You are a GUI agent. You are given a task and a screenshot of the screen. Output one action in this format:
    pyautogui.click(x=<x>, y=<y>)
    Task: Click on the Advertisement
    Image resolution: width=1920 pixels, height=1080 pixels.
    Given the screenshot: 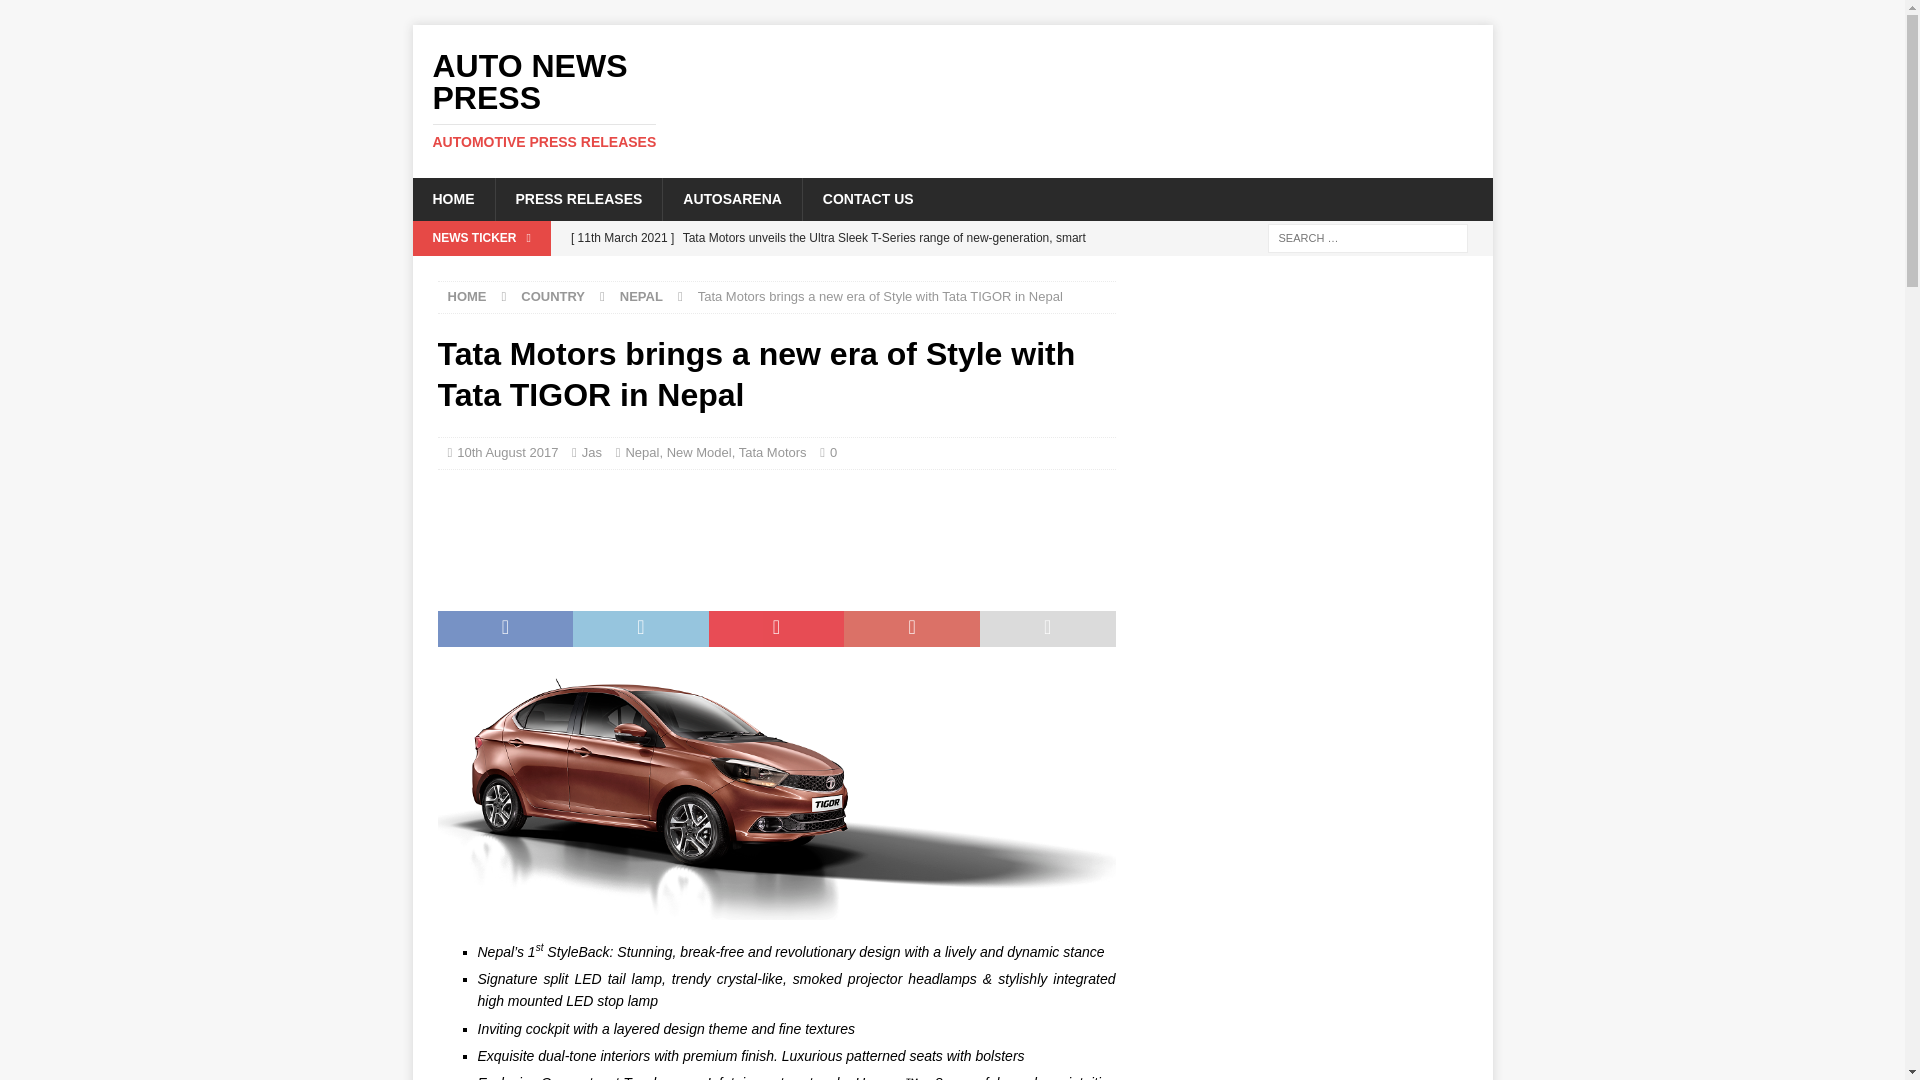 What is the action you would take?
    pyautogui.click(x=801, y=534)
    